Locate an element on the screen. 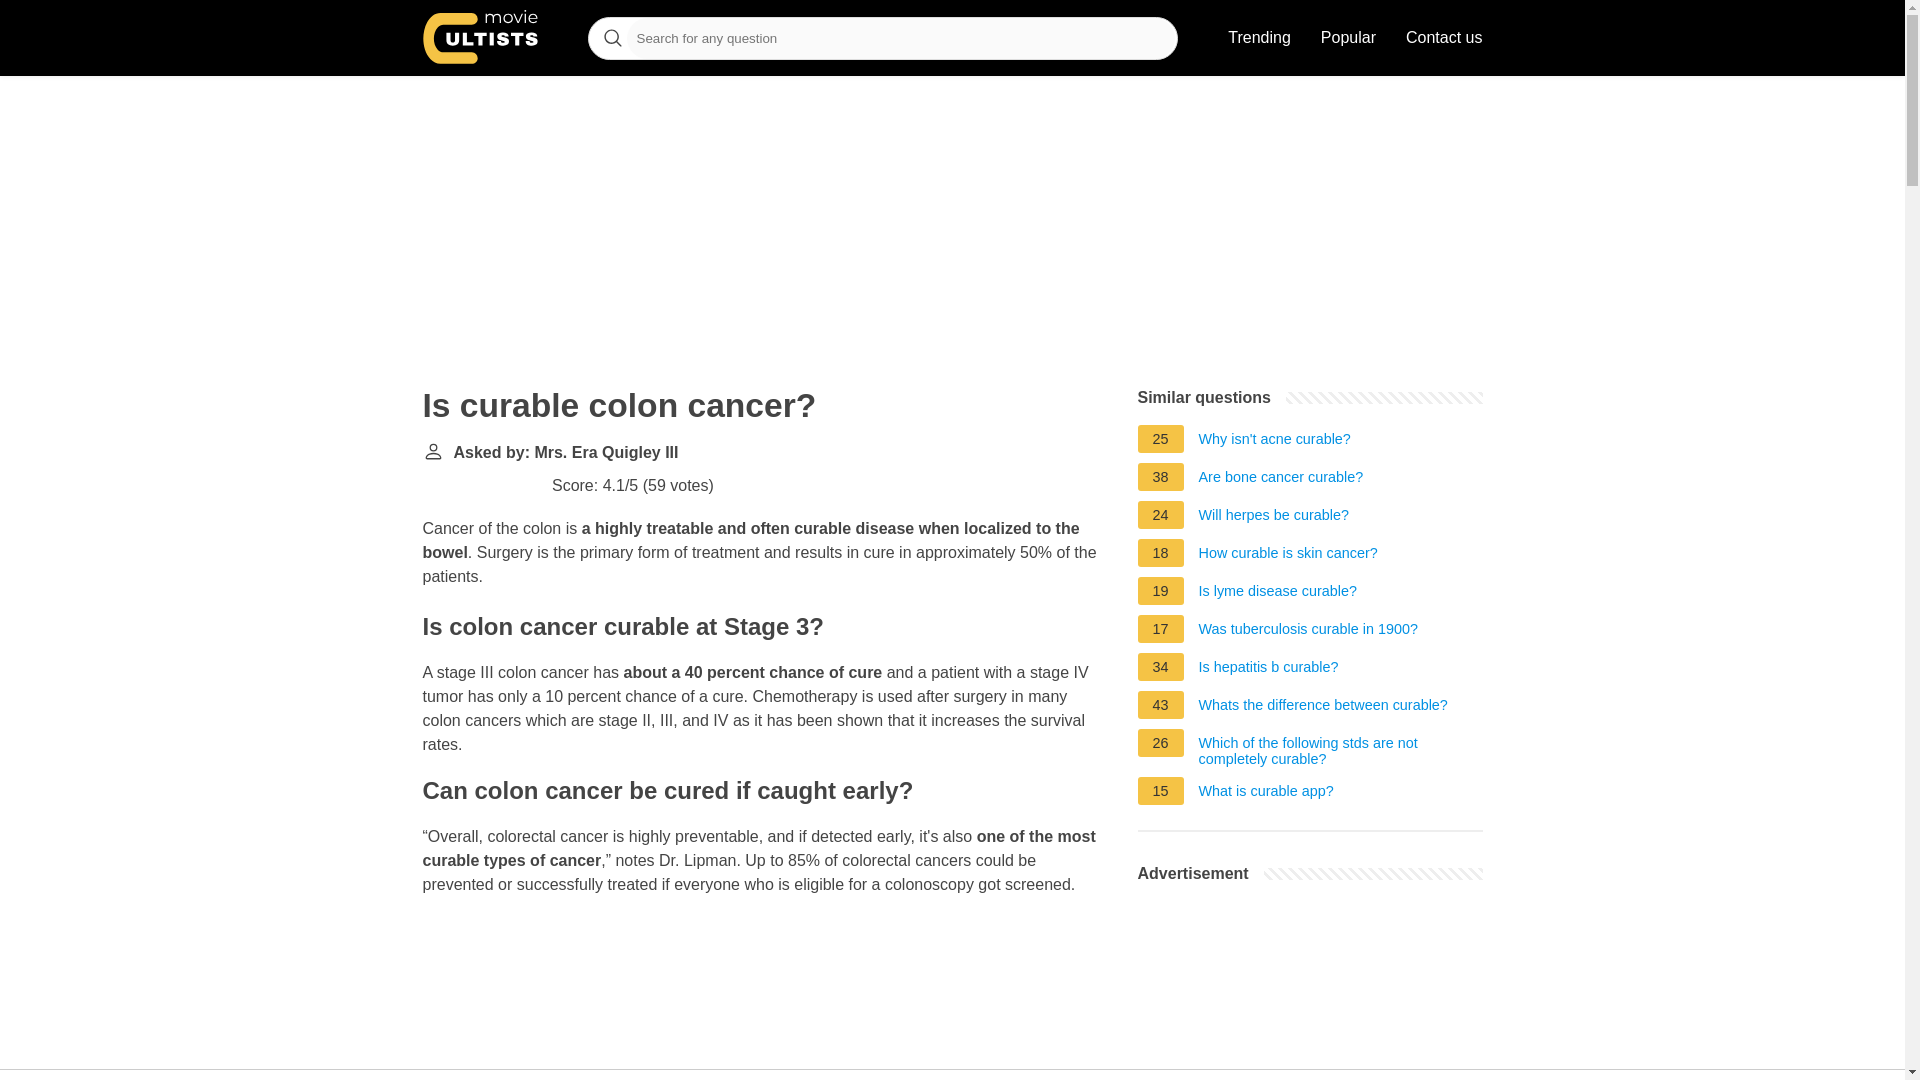 The width and height of the screenshot is (1920, 1080). Is lyme disease curable? is located at coordinates (1278, 594).